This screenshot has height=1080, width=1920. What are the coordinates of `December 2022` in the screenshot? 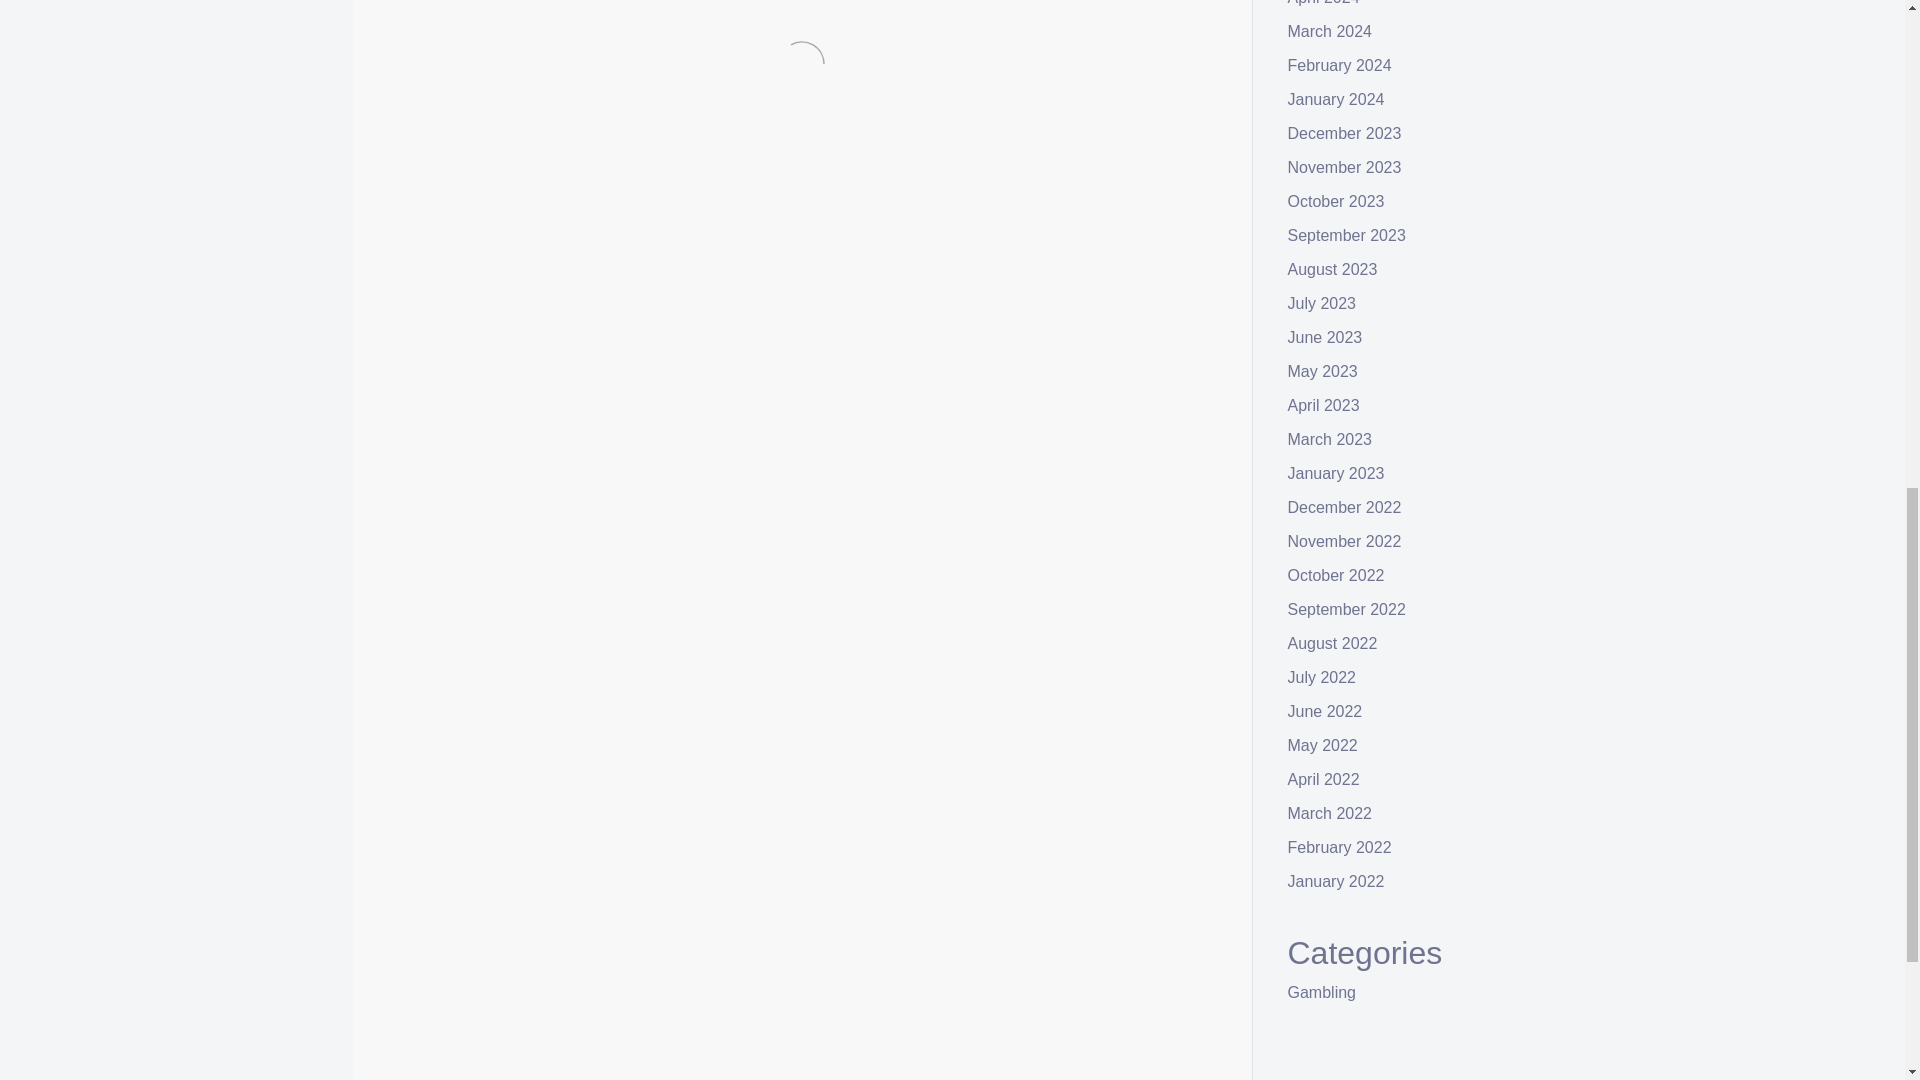 It's located at (1344, 507).